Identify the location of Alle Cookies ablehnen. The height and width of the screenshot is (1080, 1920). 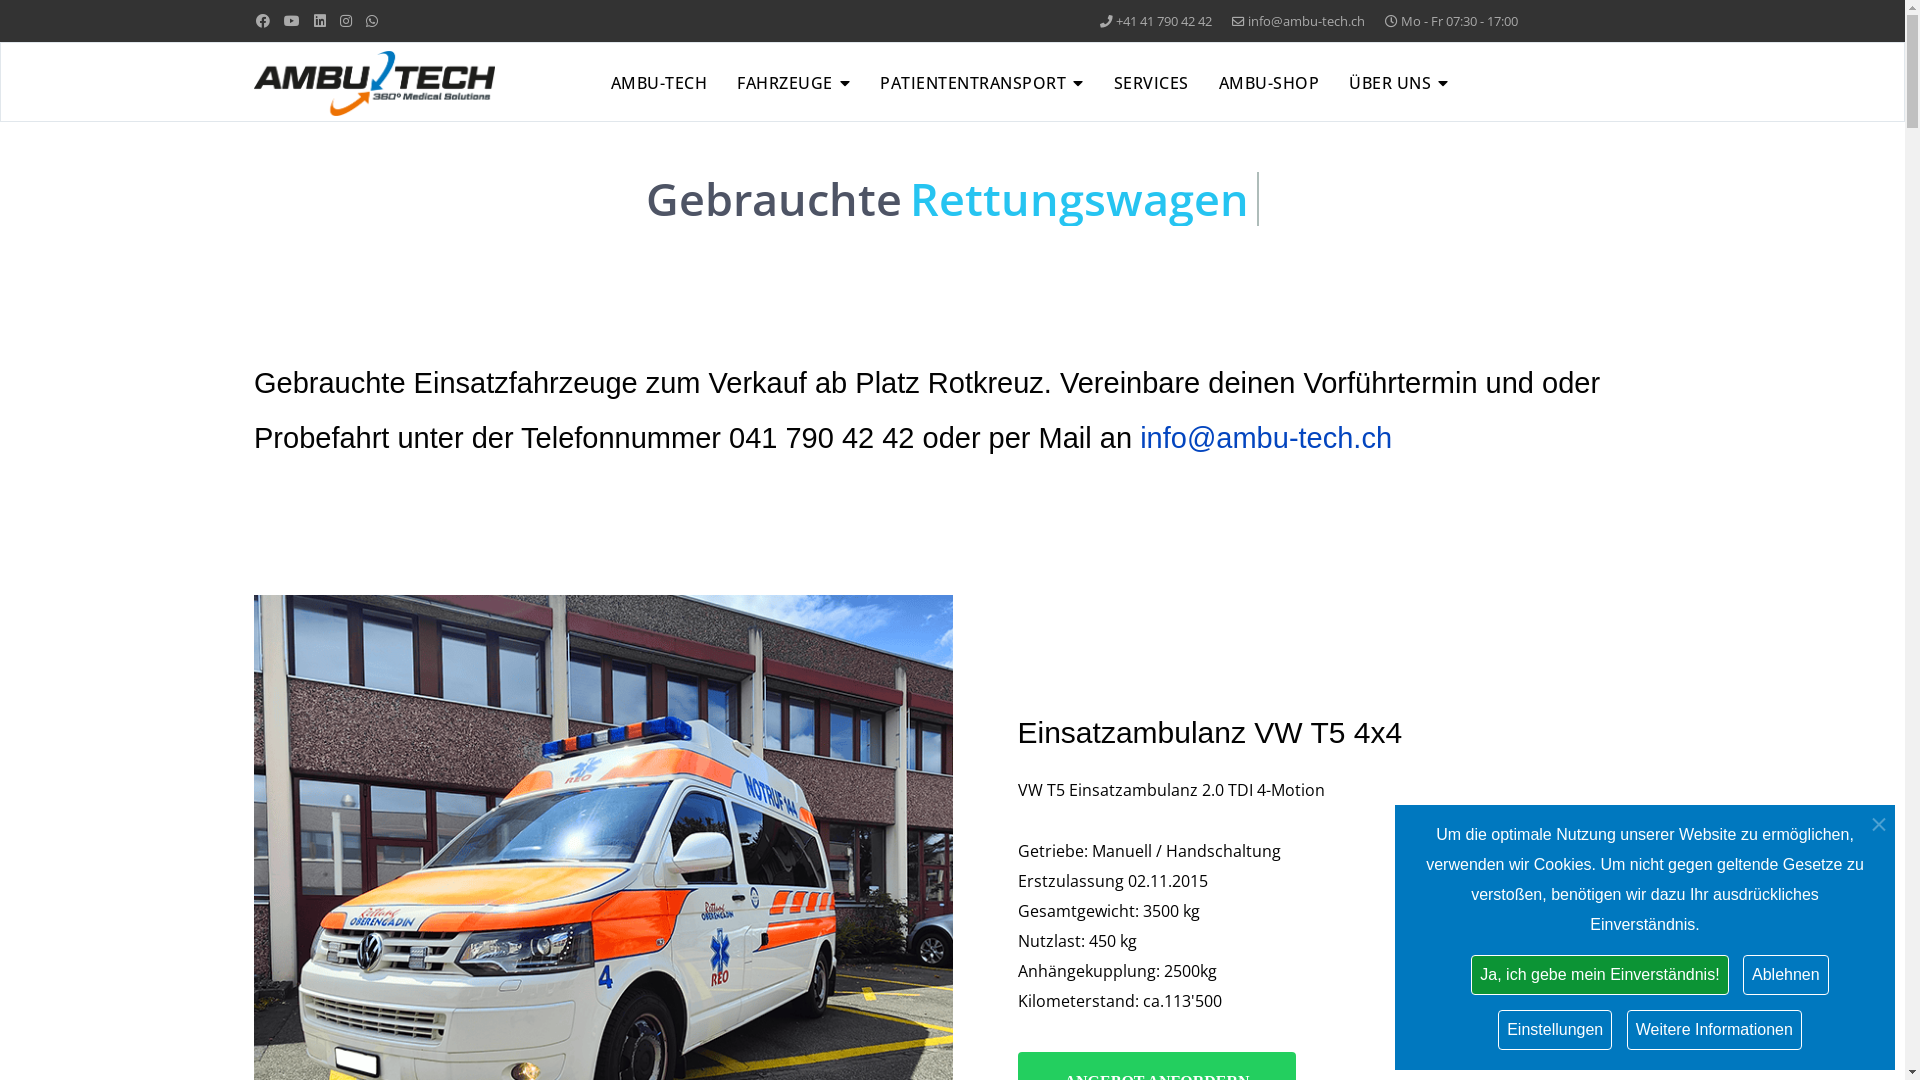
(950, 716).